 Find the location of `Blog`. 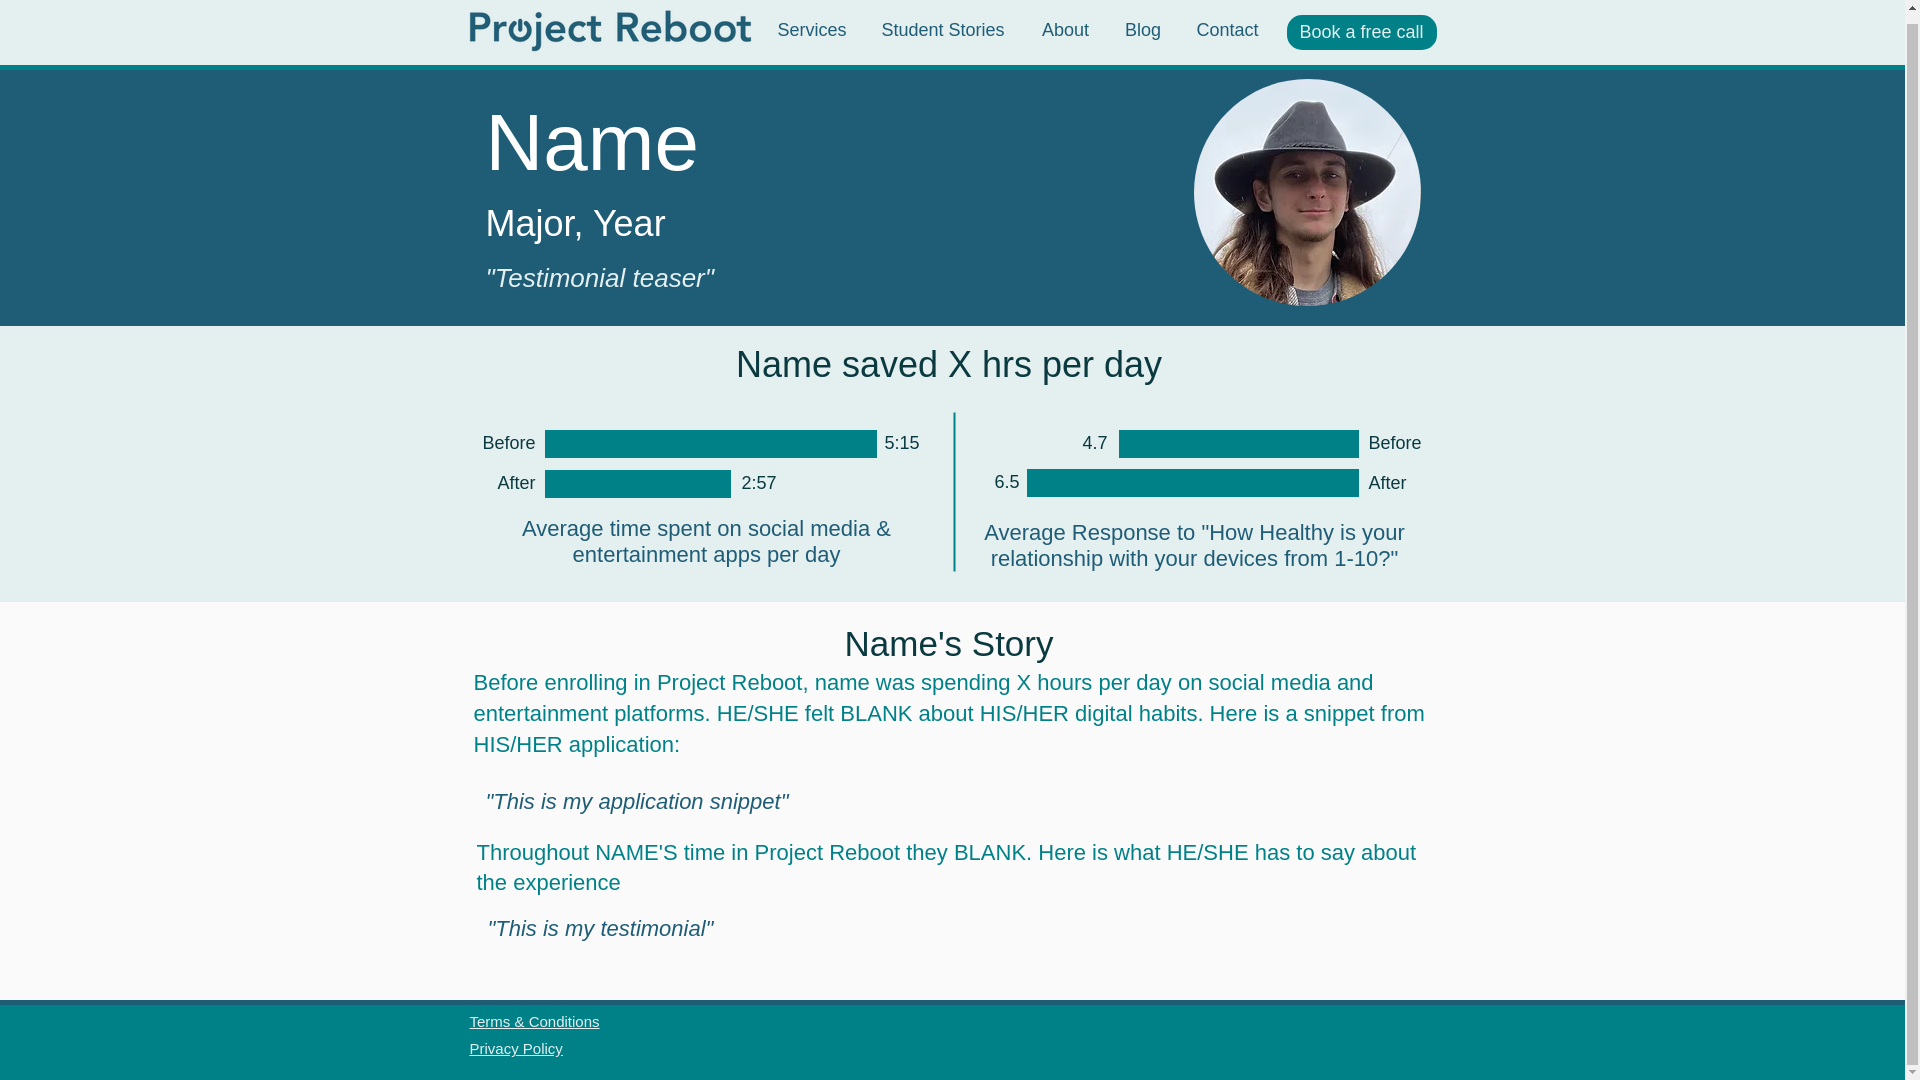

Blog is located at coordinates (1142, 23).